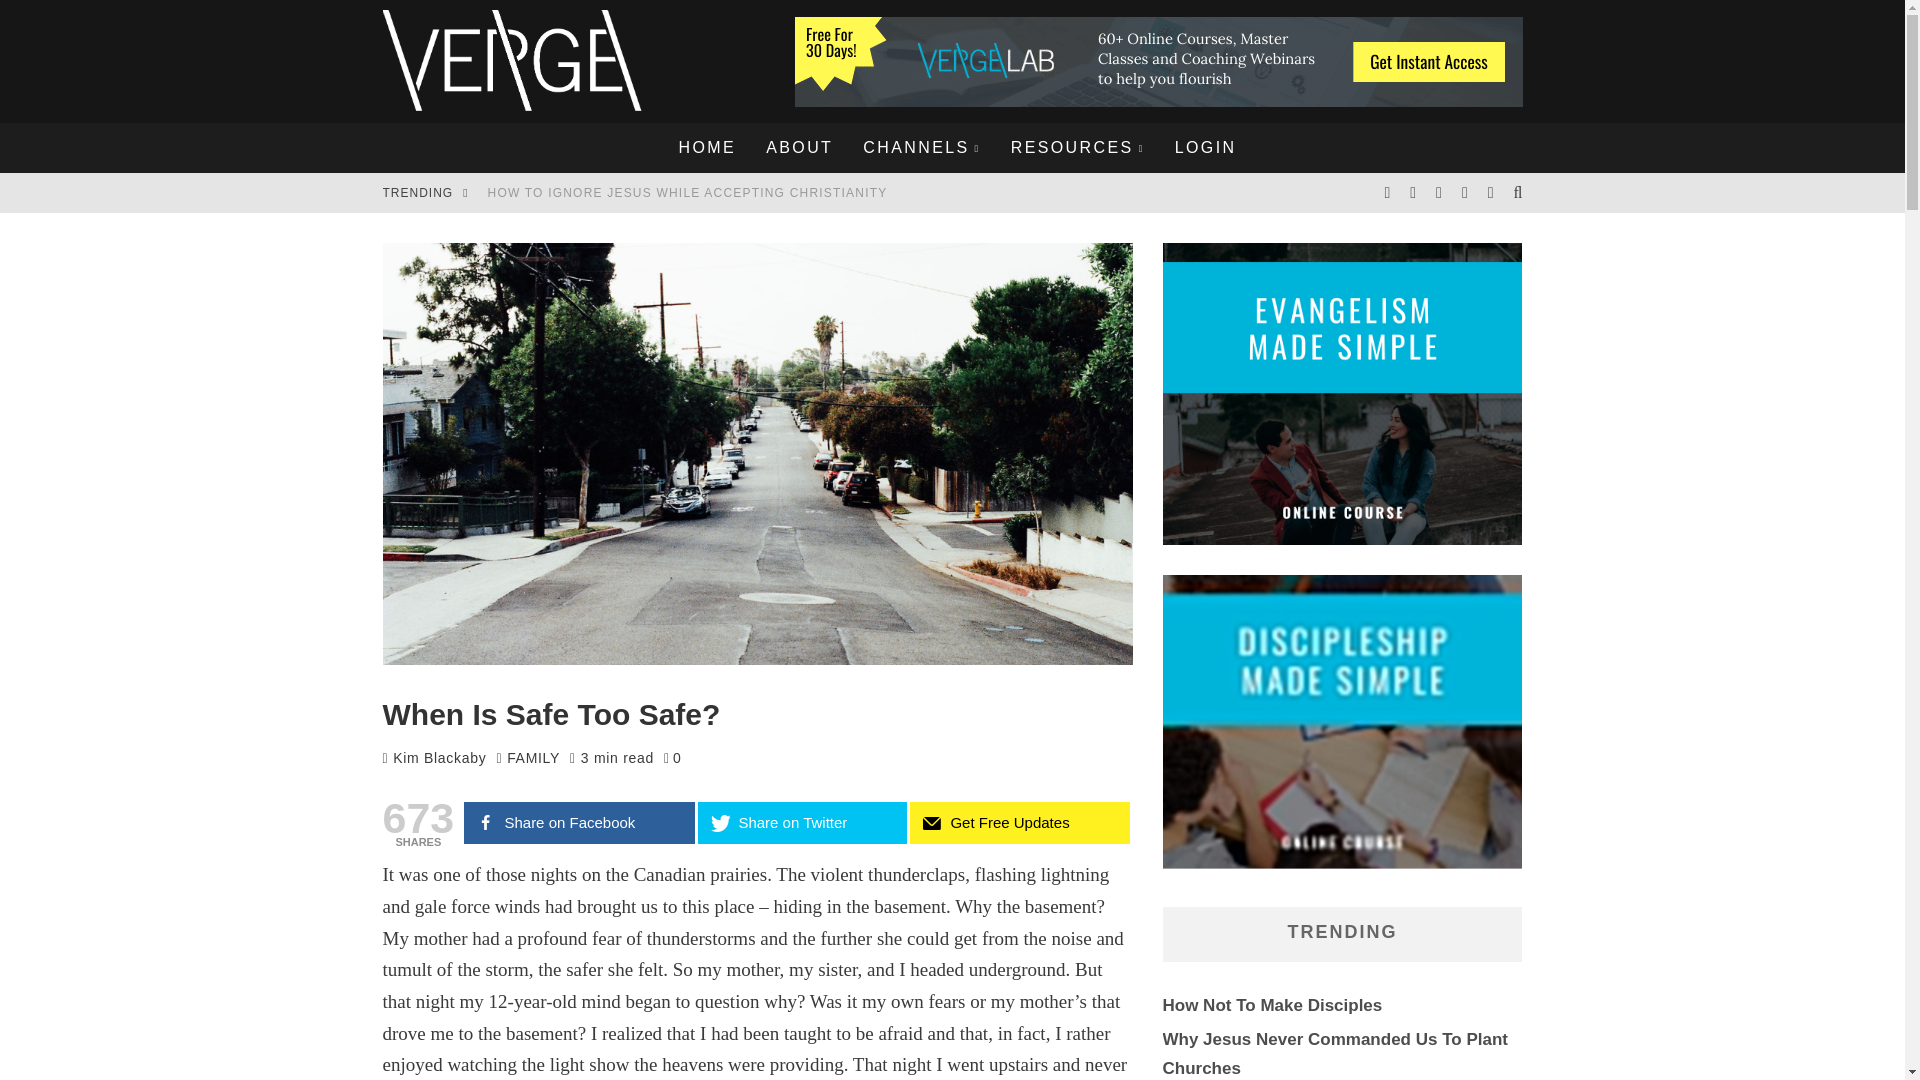 This screenshot has width=1920, height=1080. I want to click on ABOUT, so click(799, 148).